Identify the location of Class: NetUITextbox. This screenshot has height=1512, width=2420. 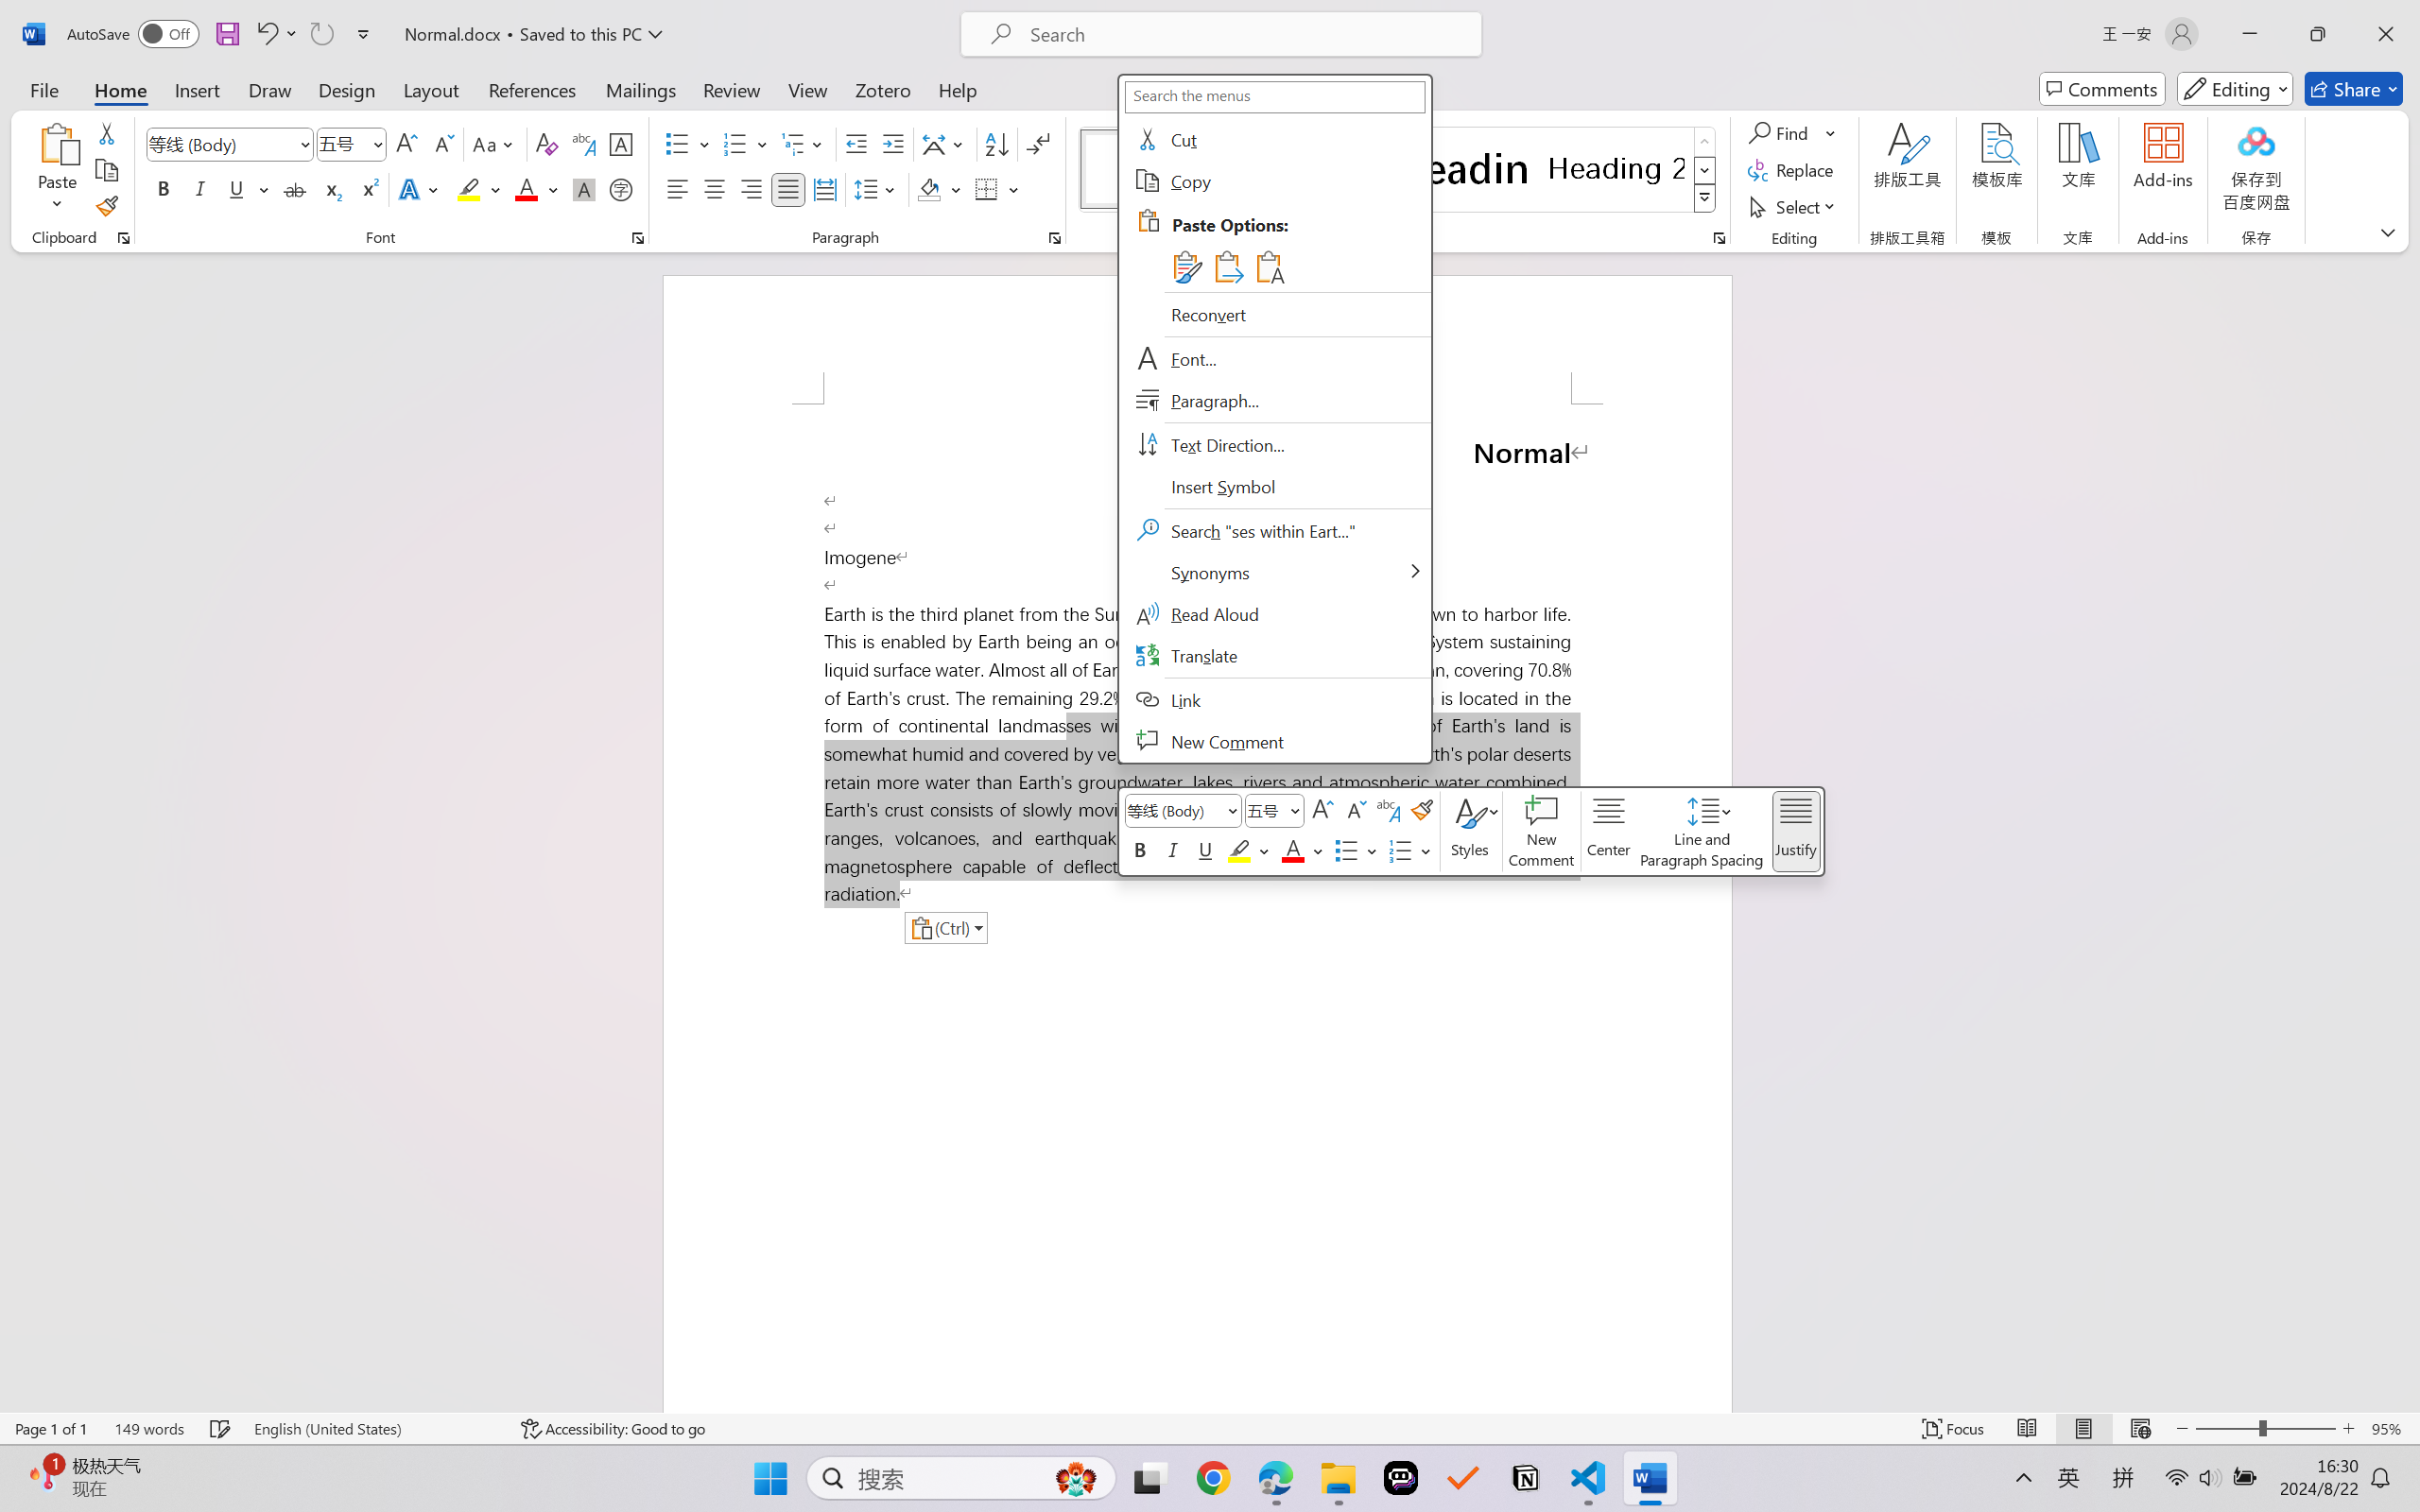
(1267, 810).